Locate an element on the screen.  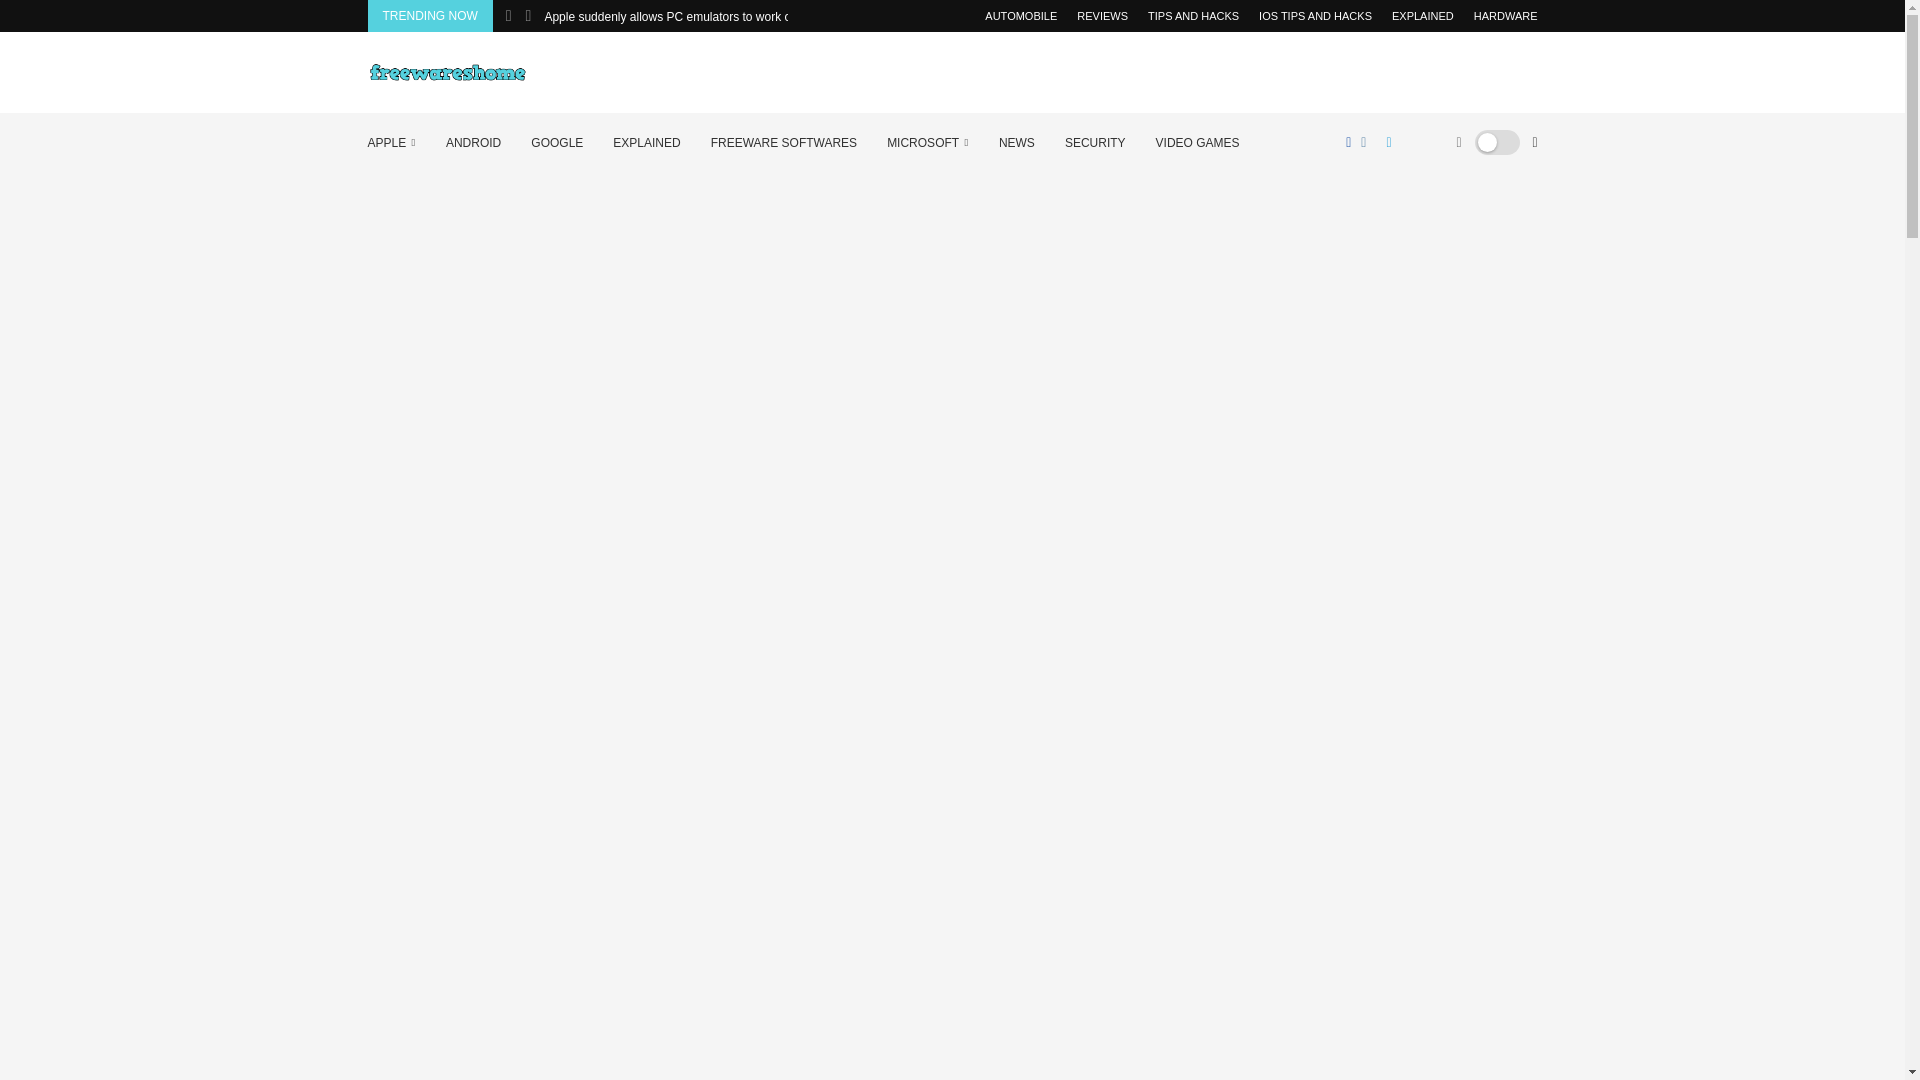
NEWS is located at coordinates (1016, 142).